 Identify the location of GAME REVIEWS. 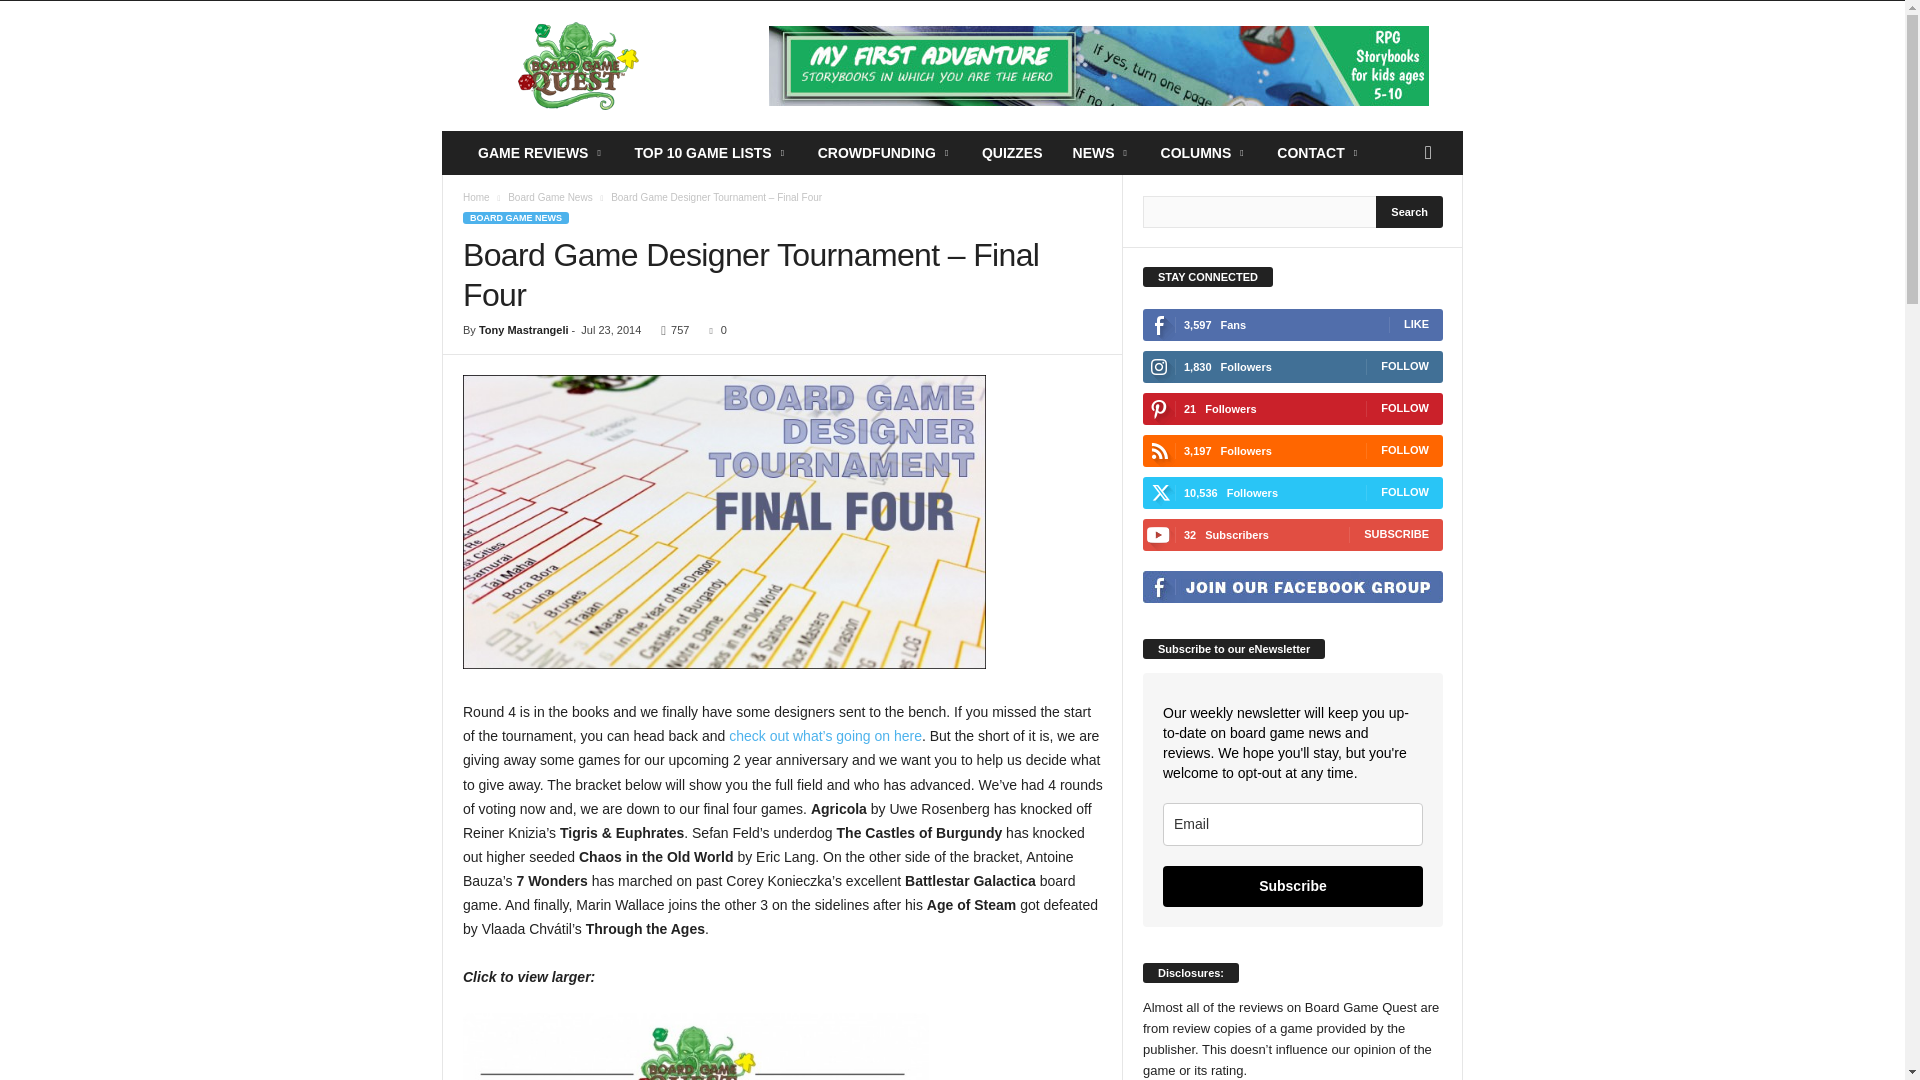
(540, 152).